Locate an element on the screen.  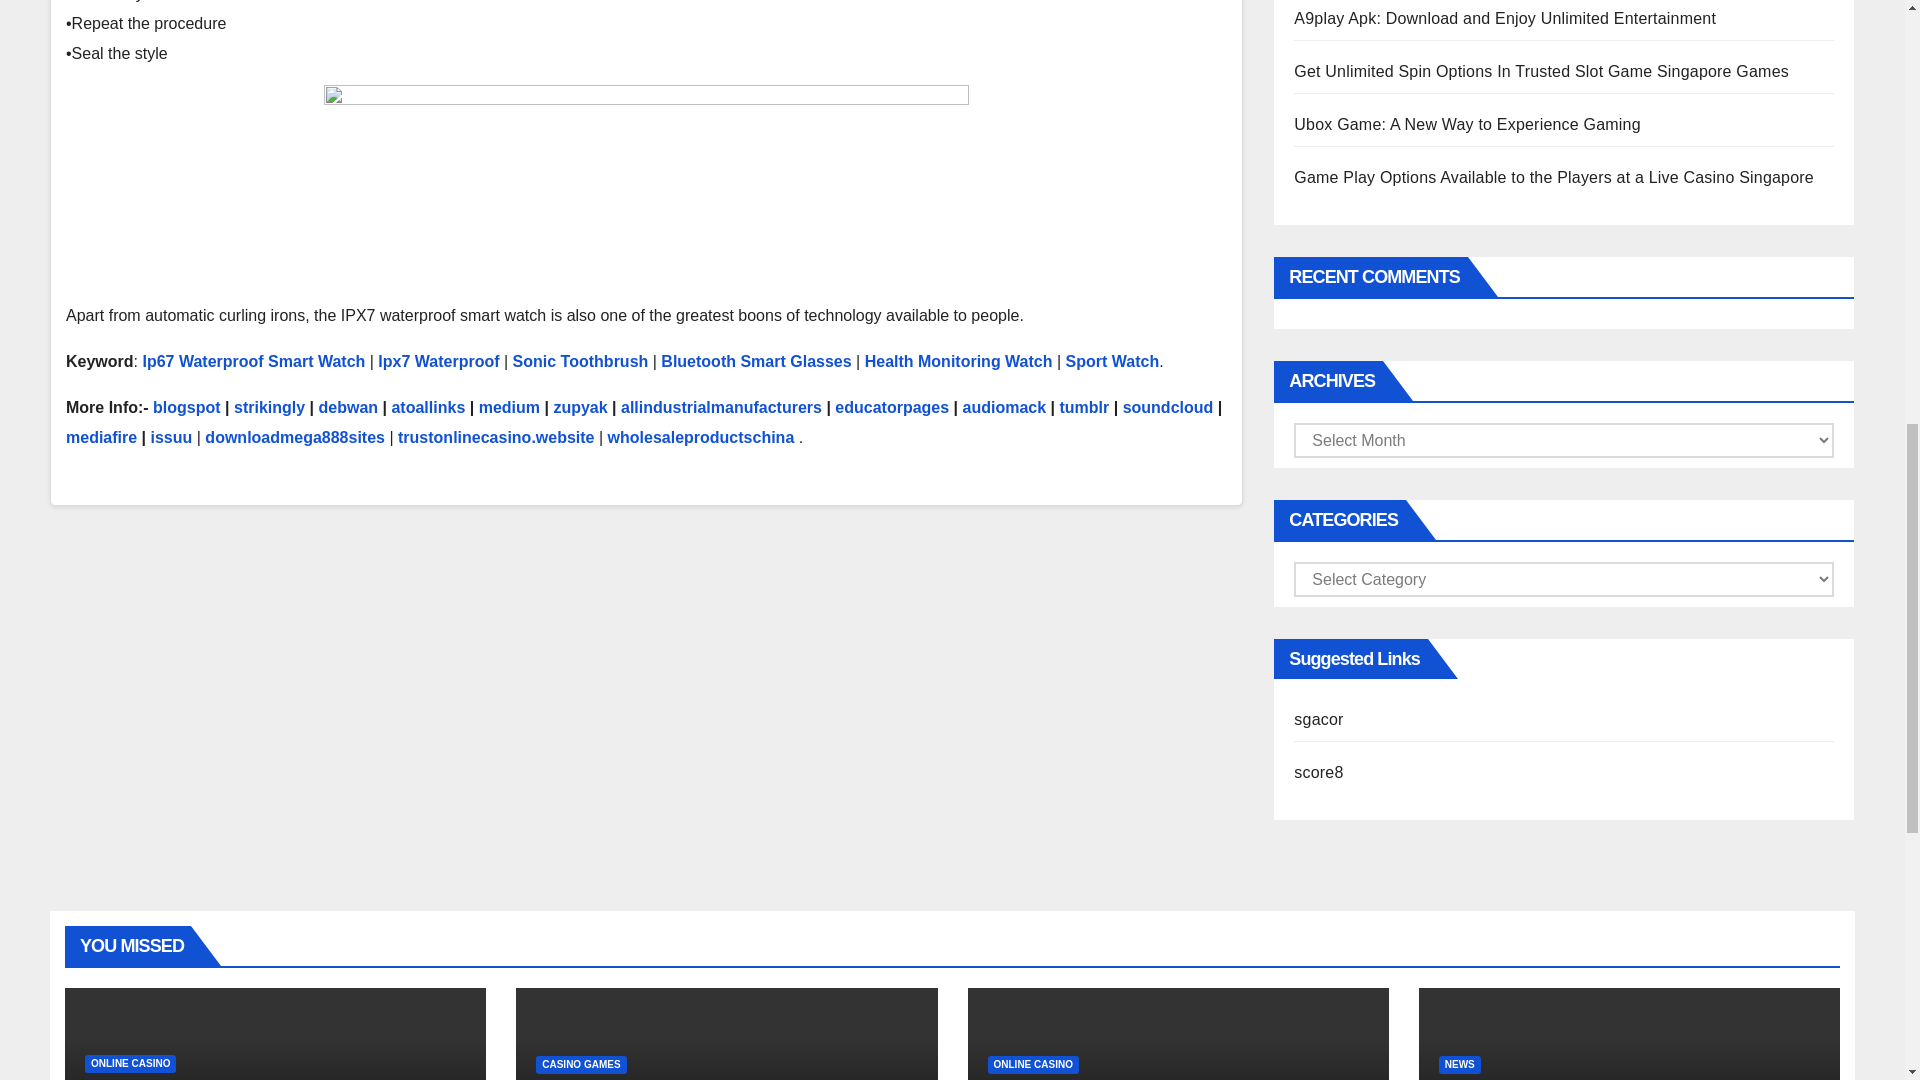
strikingly is located at coordinates (270, 406).